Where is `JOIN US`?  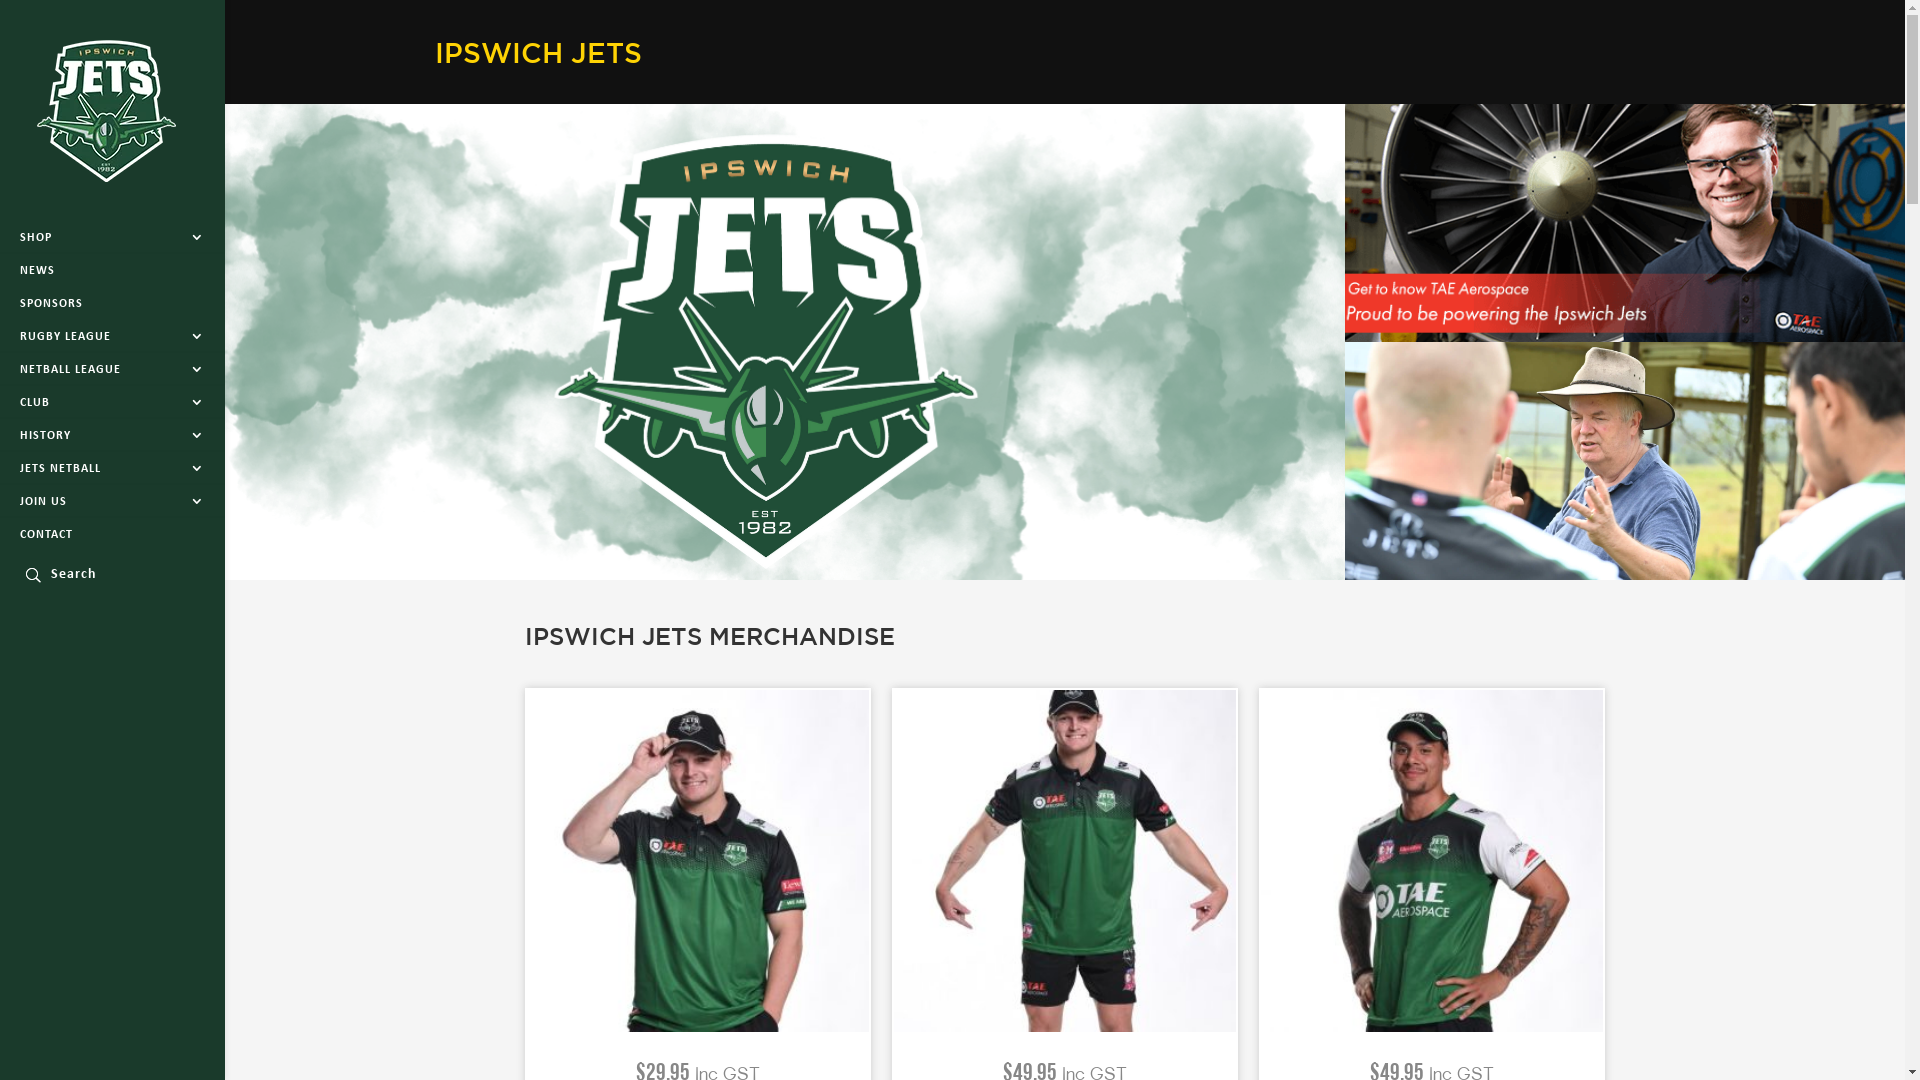 JOIN US is located at coordinates (112, 502).